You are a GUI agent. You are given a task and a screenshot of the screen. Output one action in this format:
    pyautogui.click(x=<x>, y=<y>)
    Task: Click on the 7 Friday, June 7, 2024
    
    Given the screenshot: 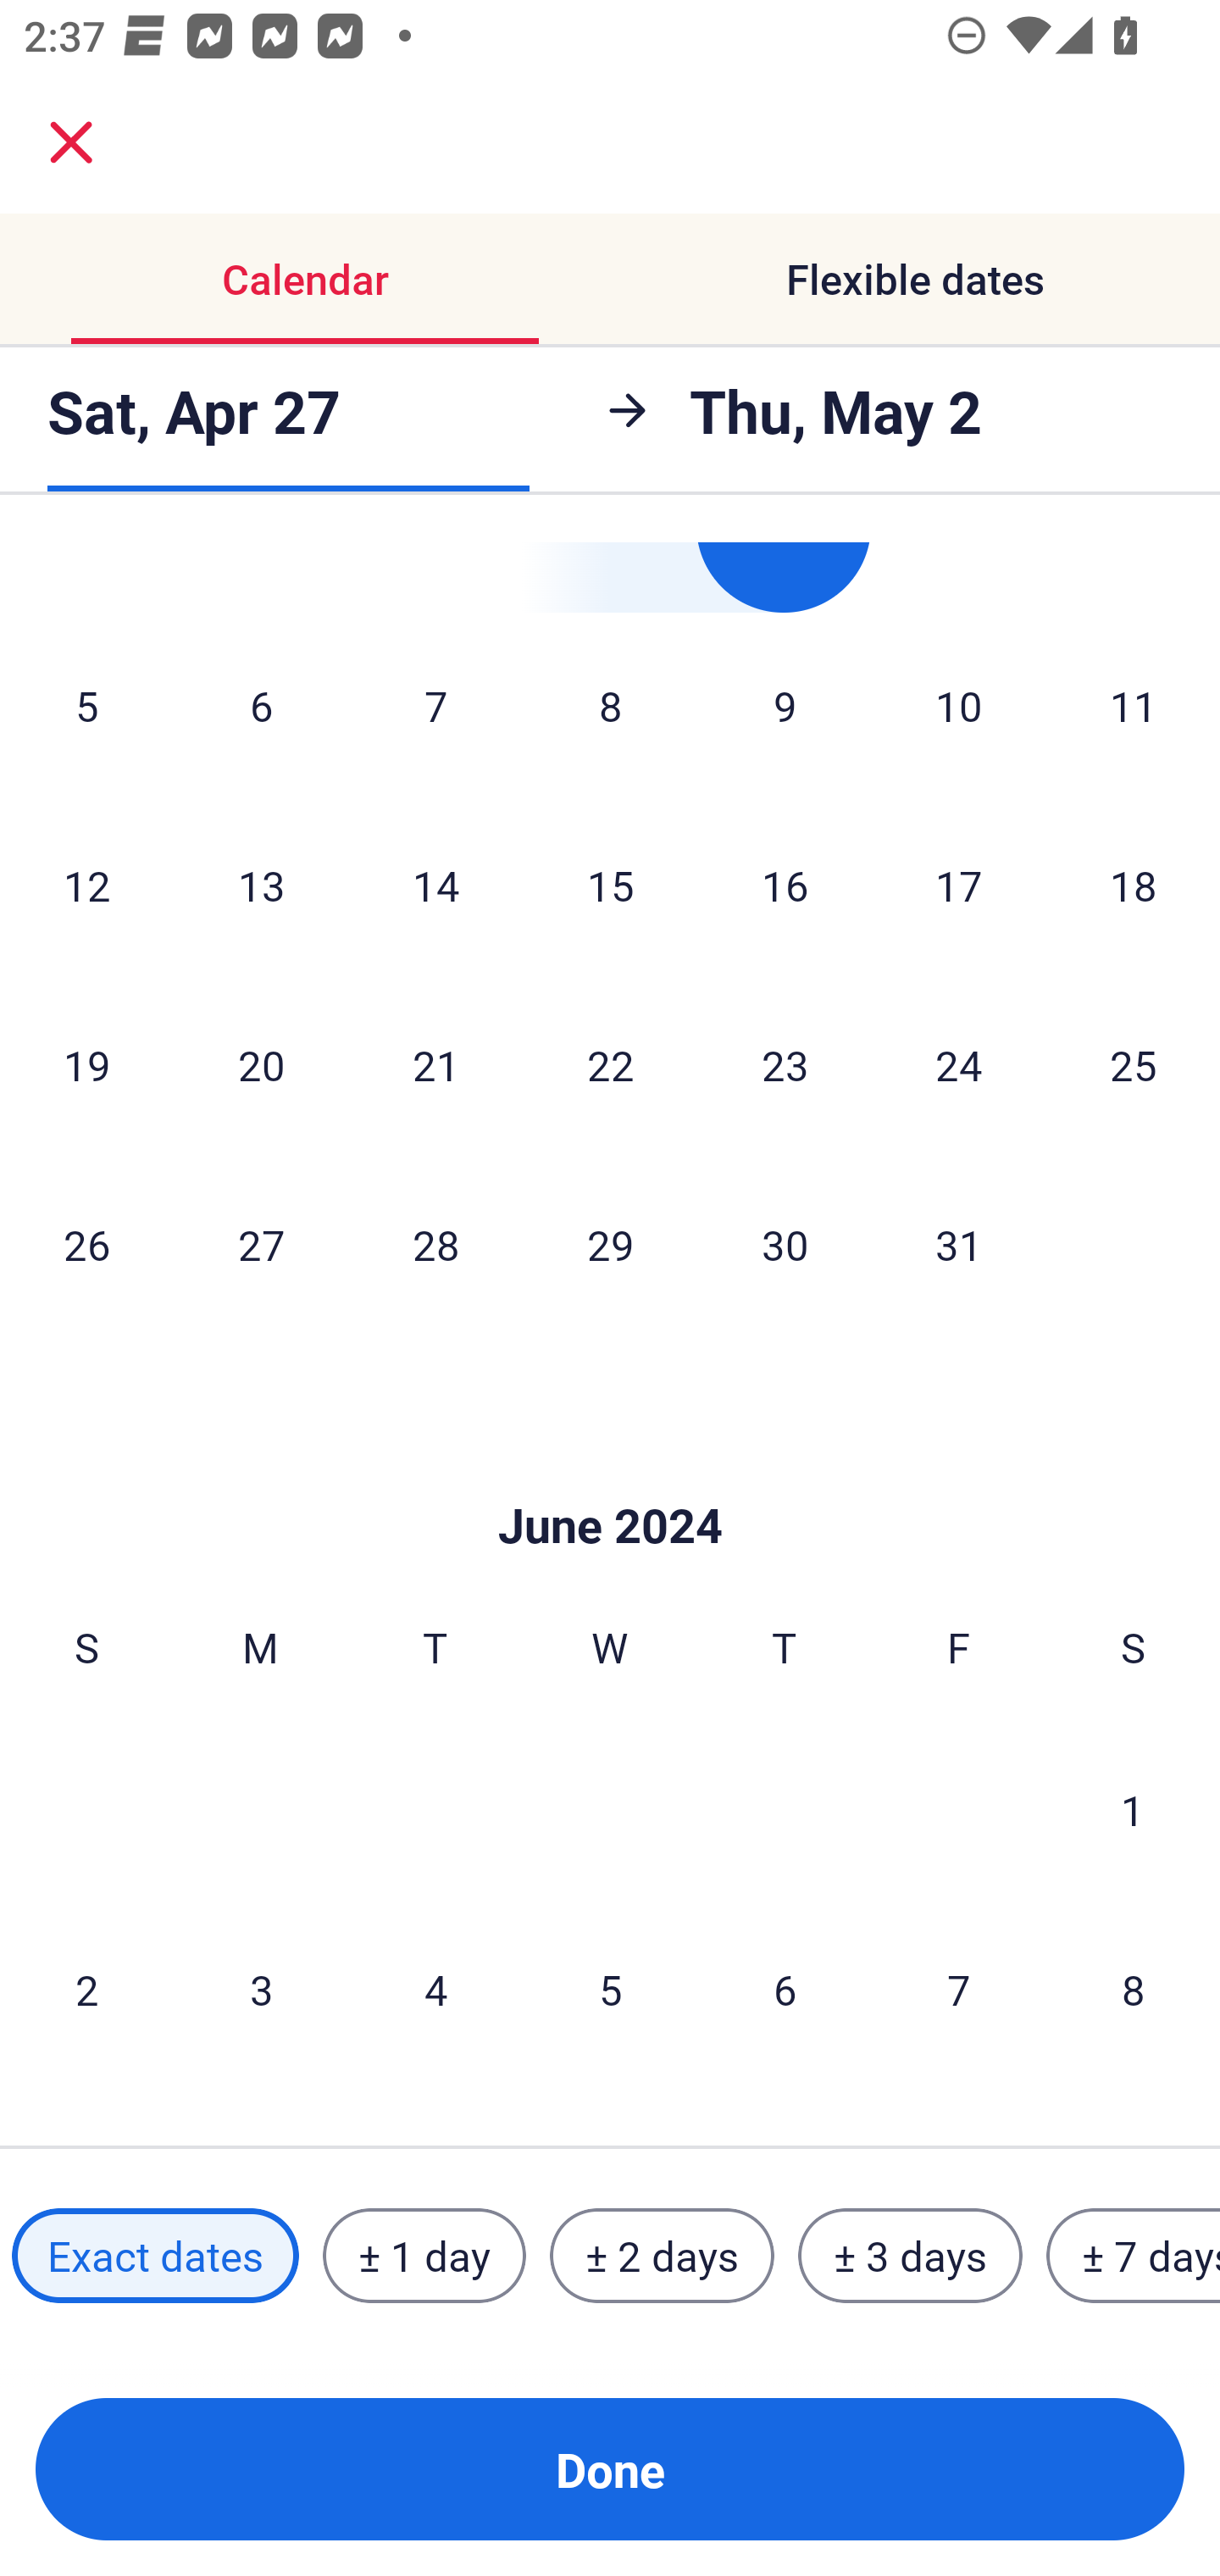 What is the action you would take?
    pyautogui.click(x=959, y=1988)
    